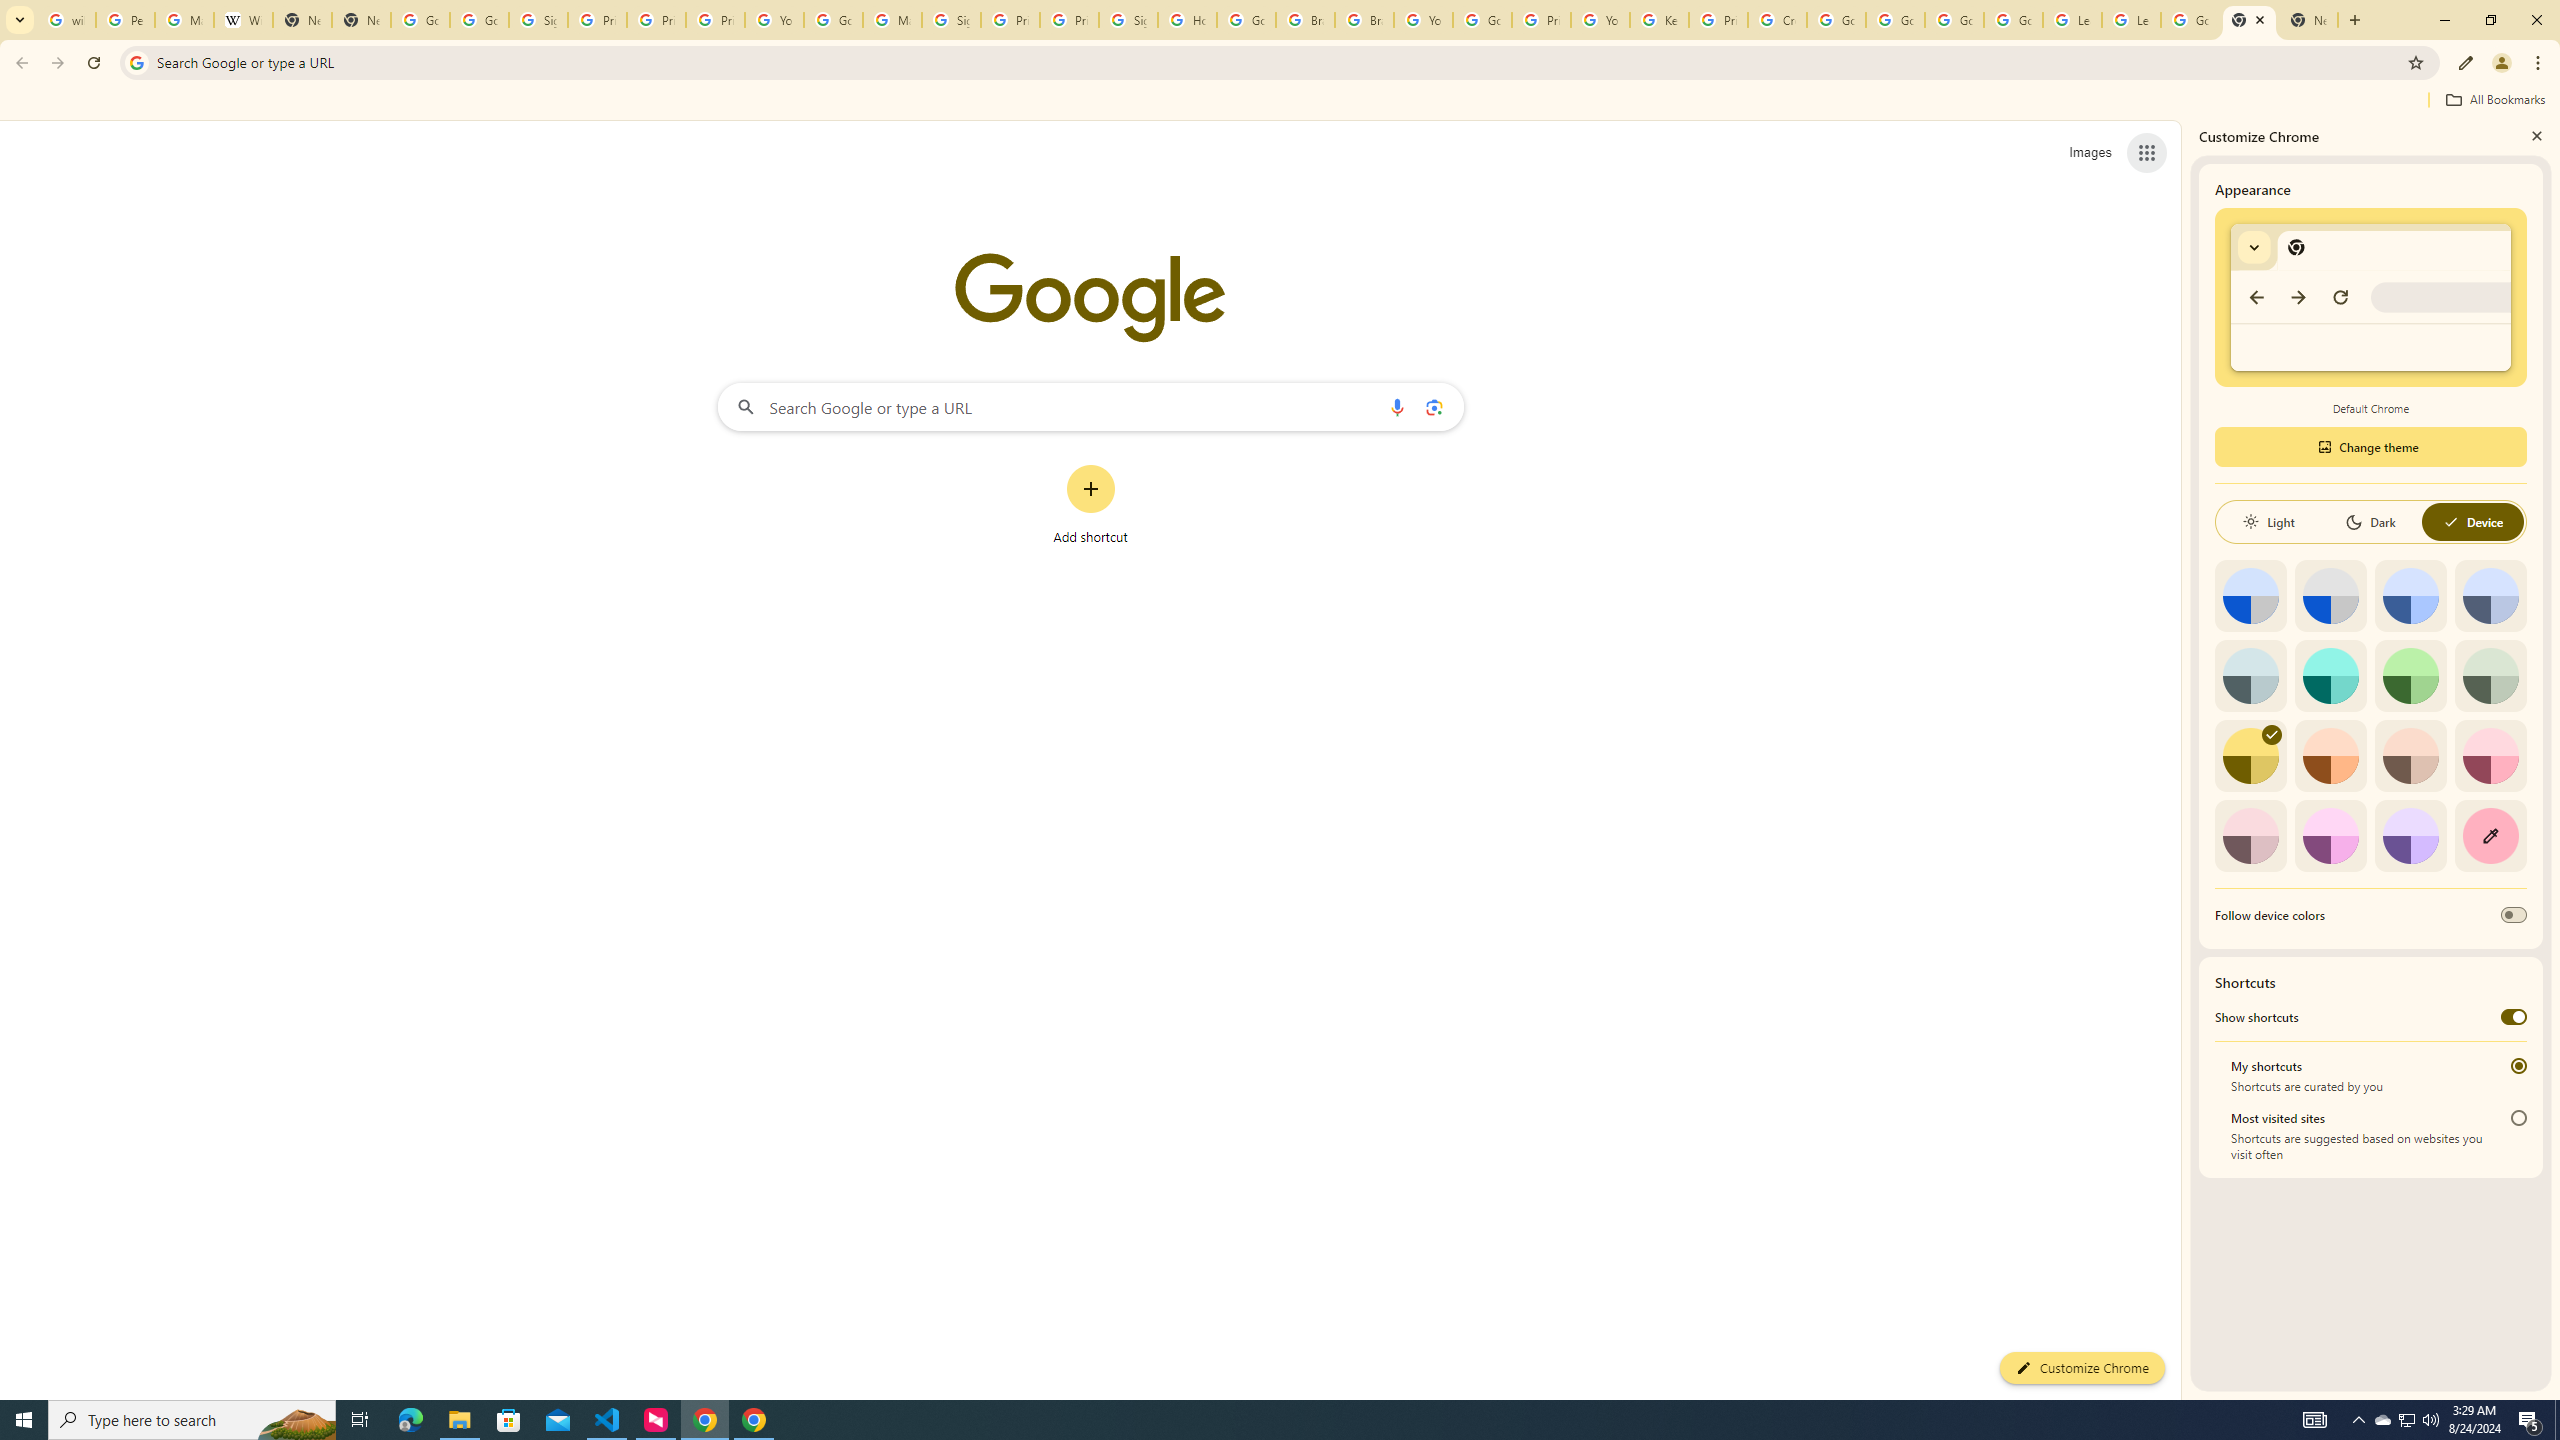 This screenshot has height=1440, width=2560. What do you see at coordinates (2250, 836) in the screenshot?
I see `Pink` at bounding box center [2250, 836].